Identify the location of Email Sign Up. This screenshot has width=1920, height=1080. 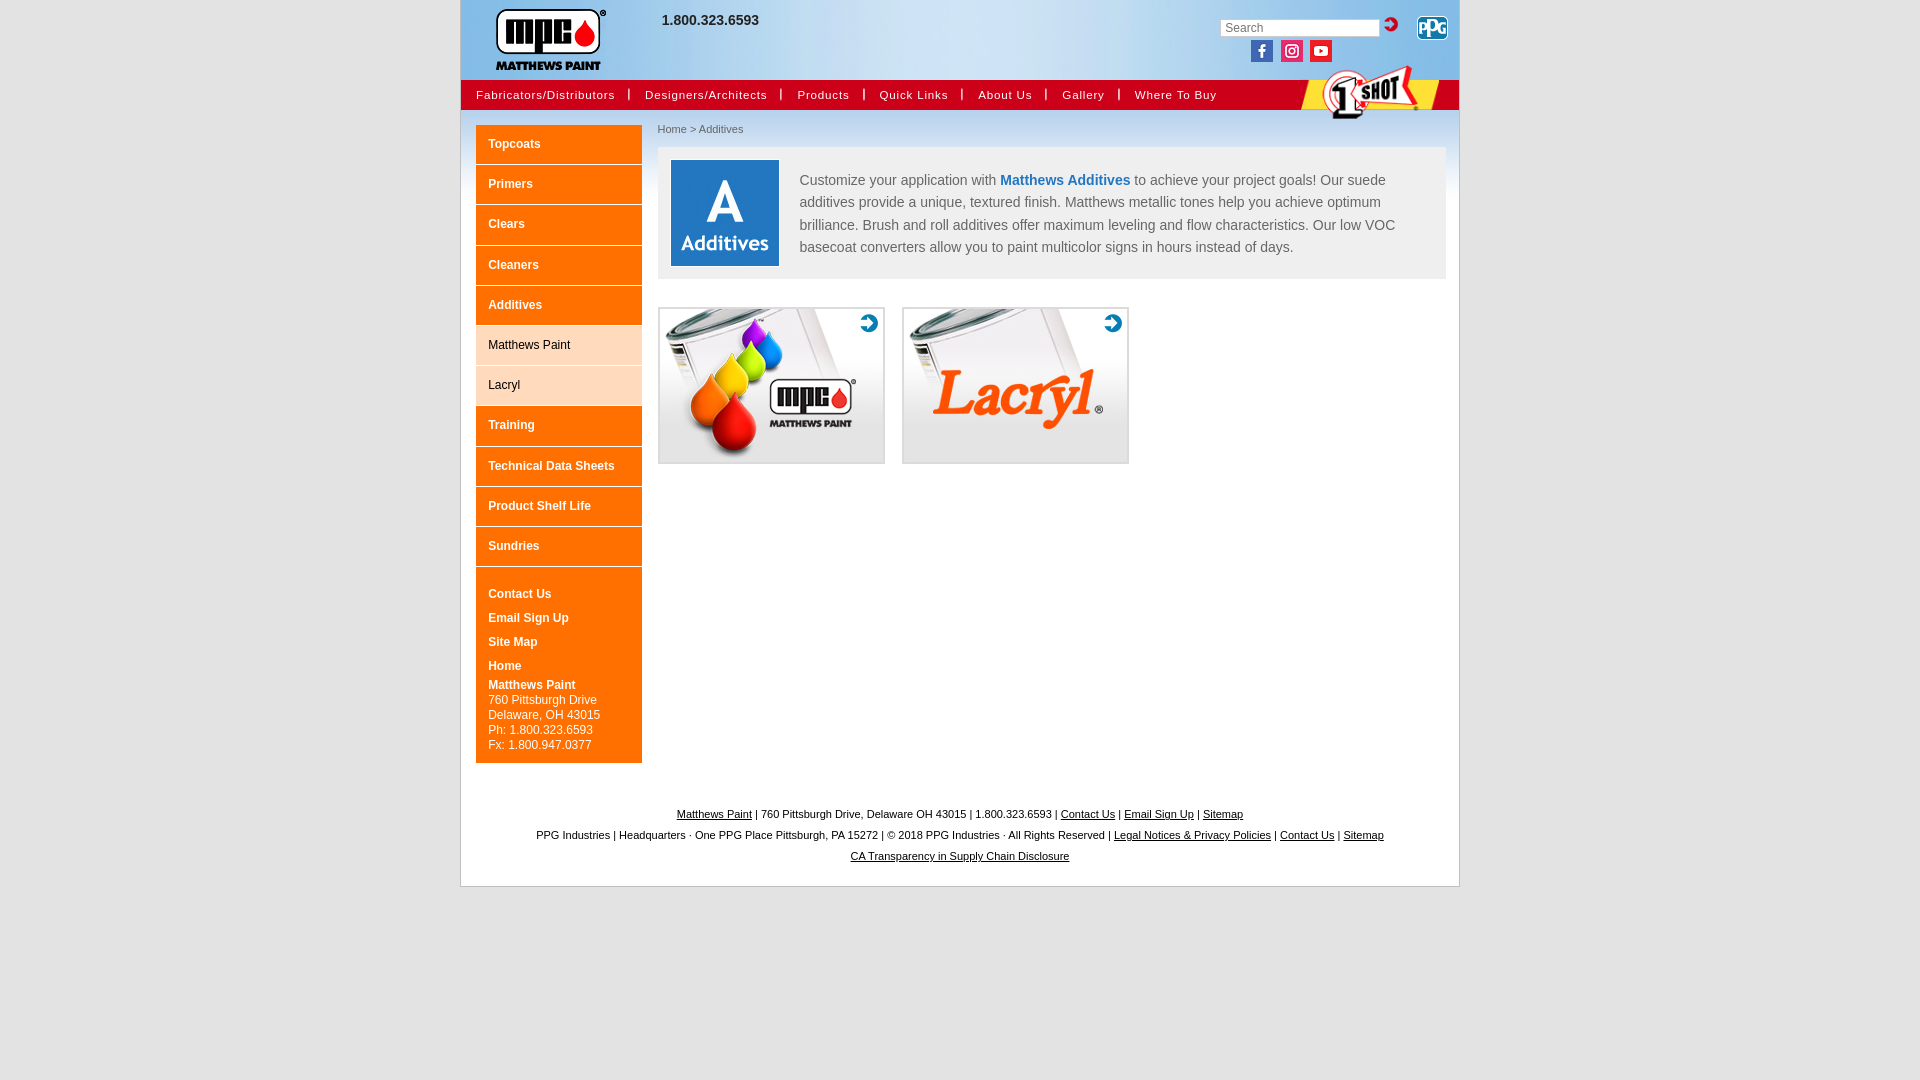
(1160, 814).